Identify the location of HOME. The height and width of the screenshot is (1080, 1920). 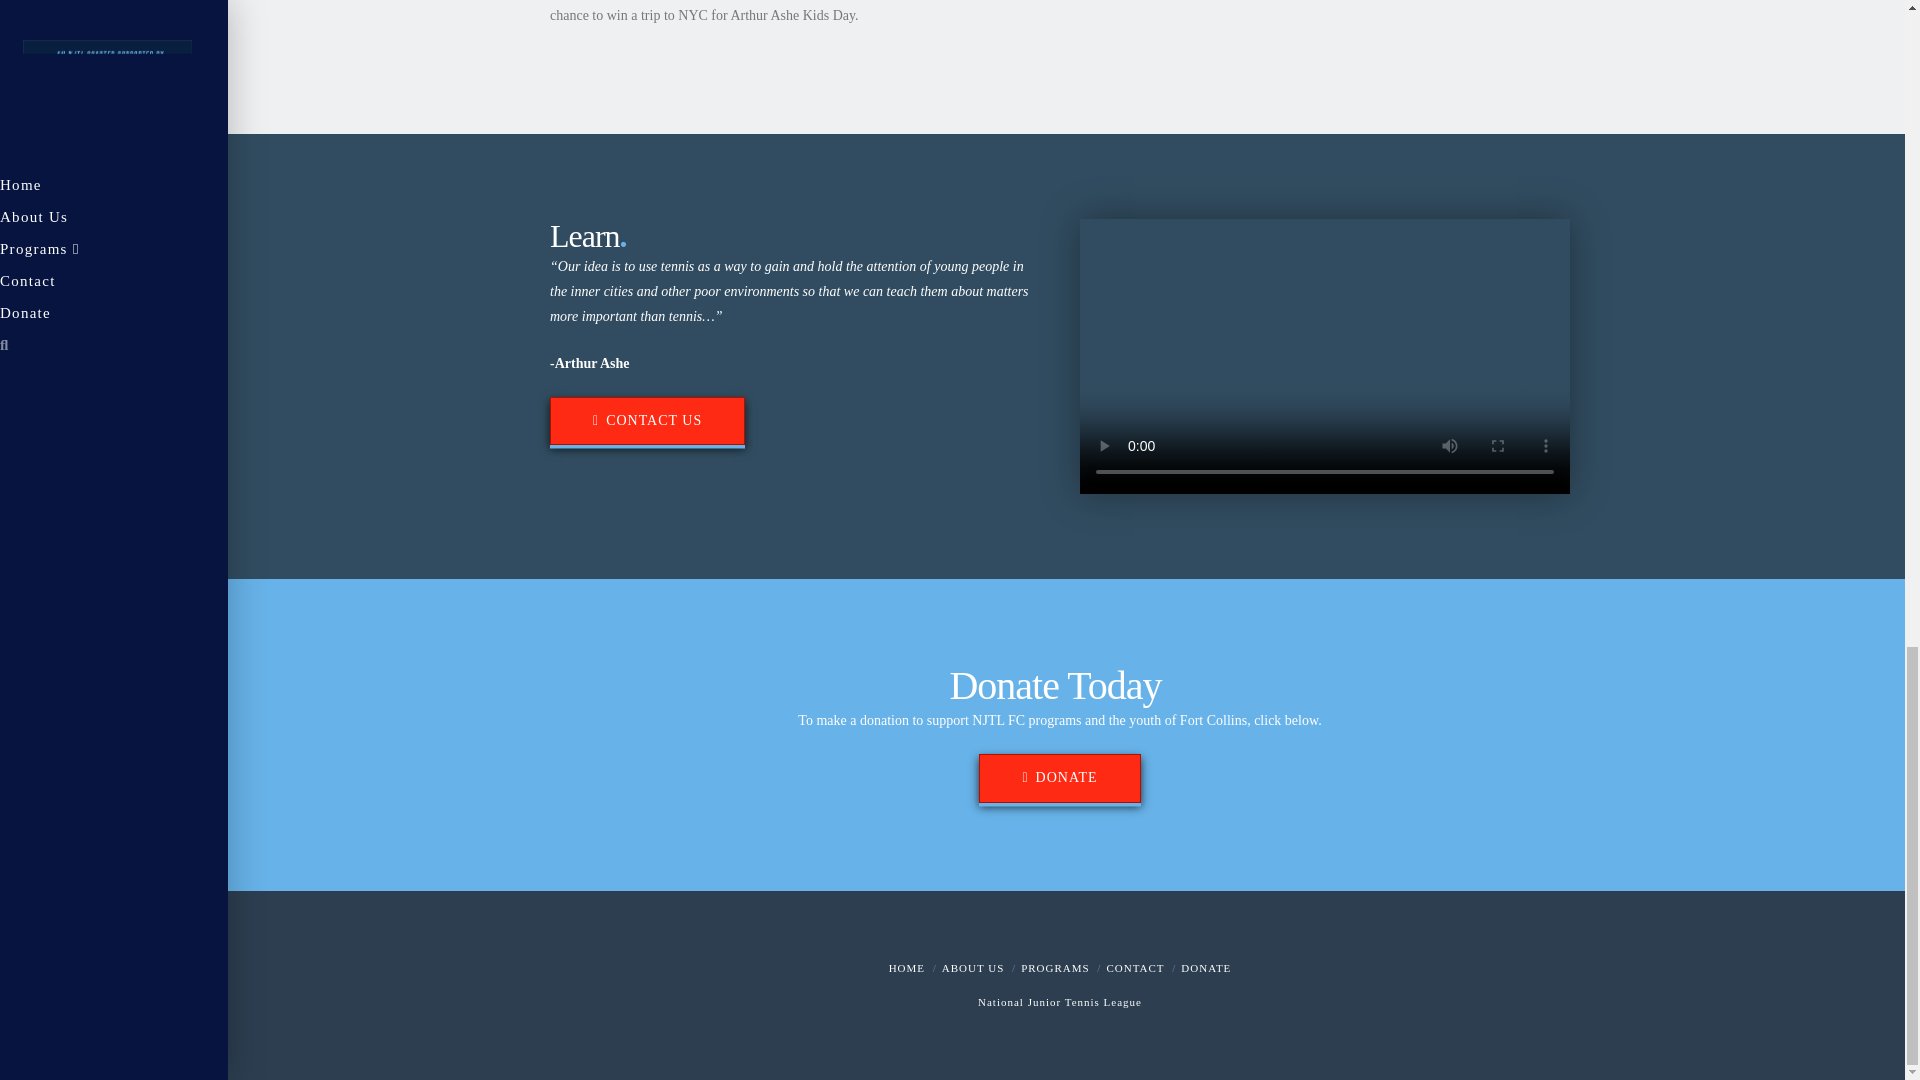
(906, 968).